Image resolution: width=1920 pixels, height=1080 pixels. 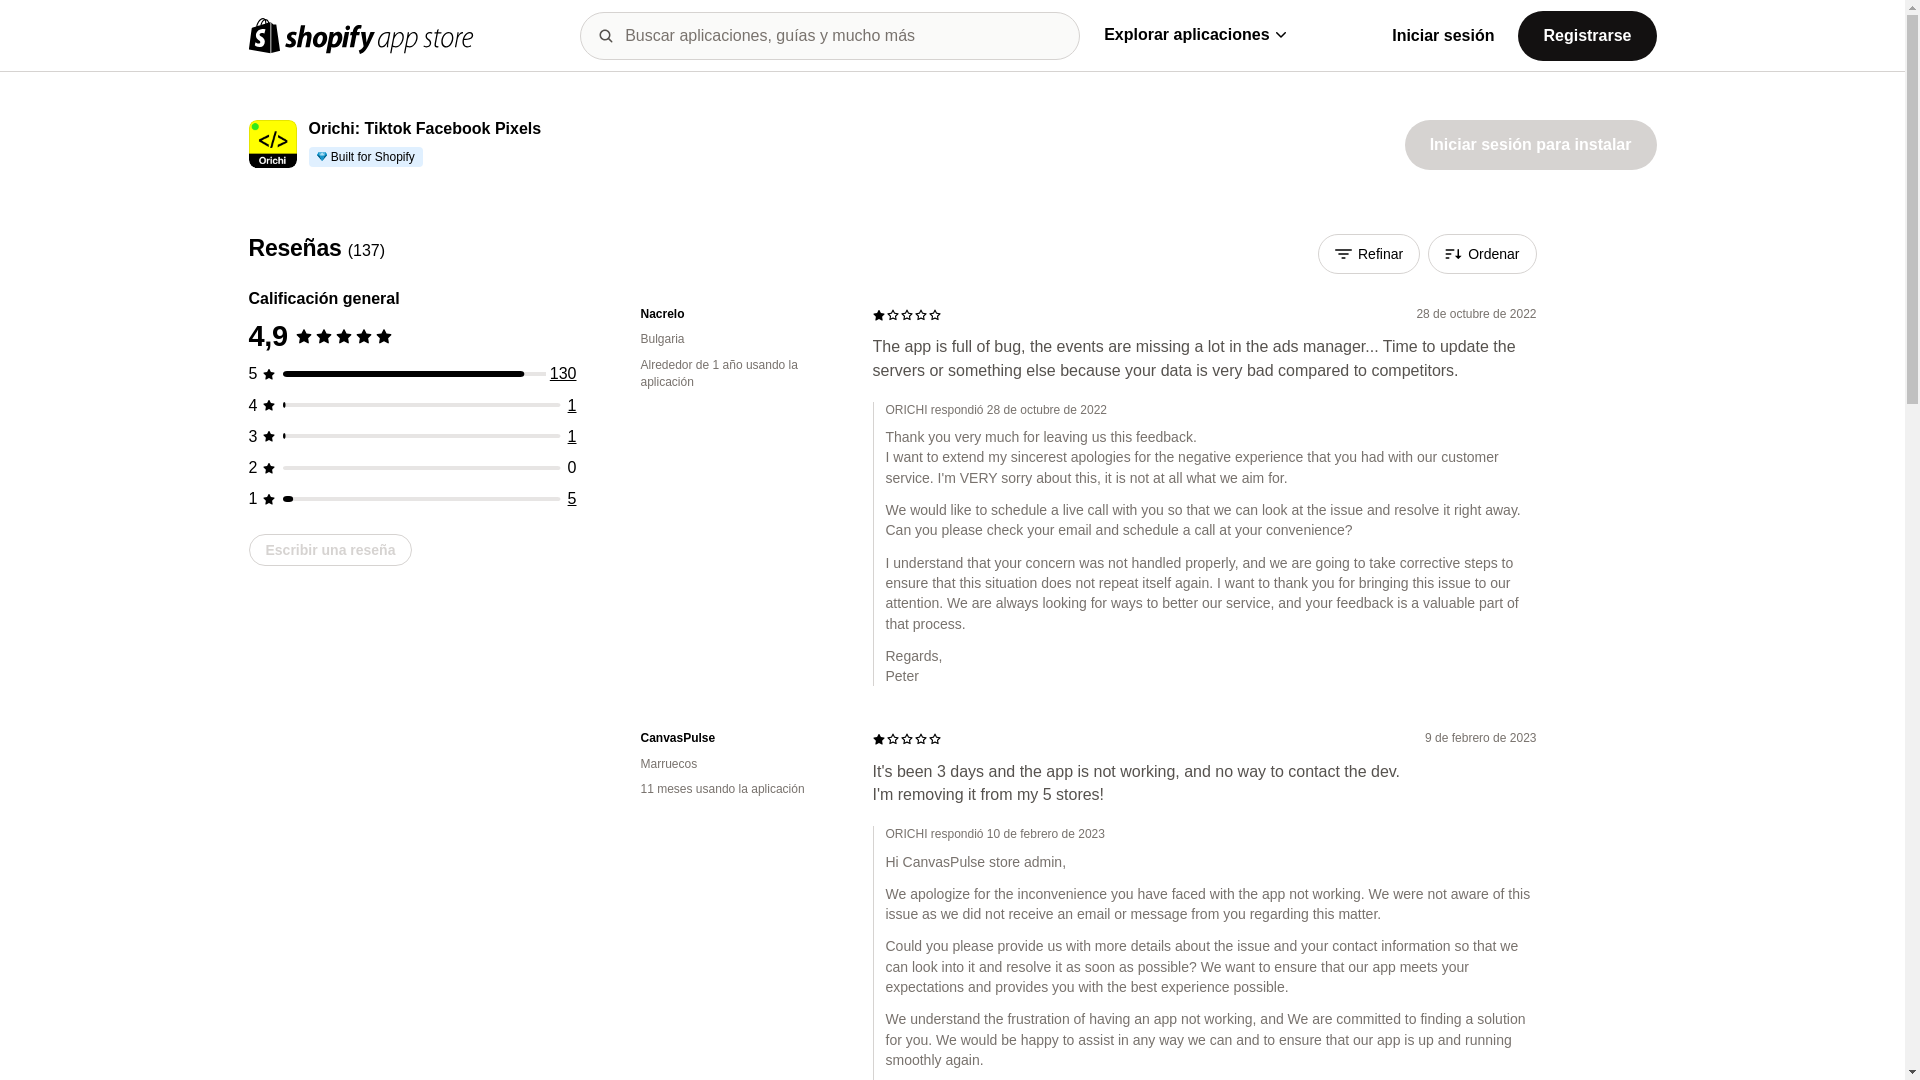 I want to click on 130, so click(x=563, y=374).